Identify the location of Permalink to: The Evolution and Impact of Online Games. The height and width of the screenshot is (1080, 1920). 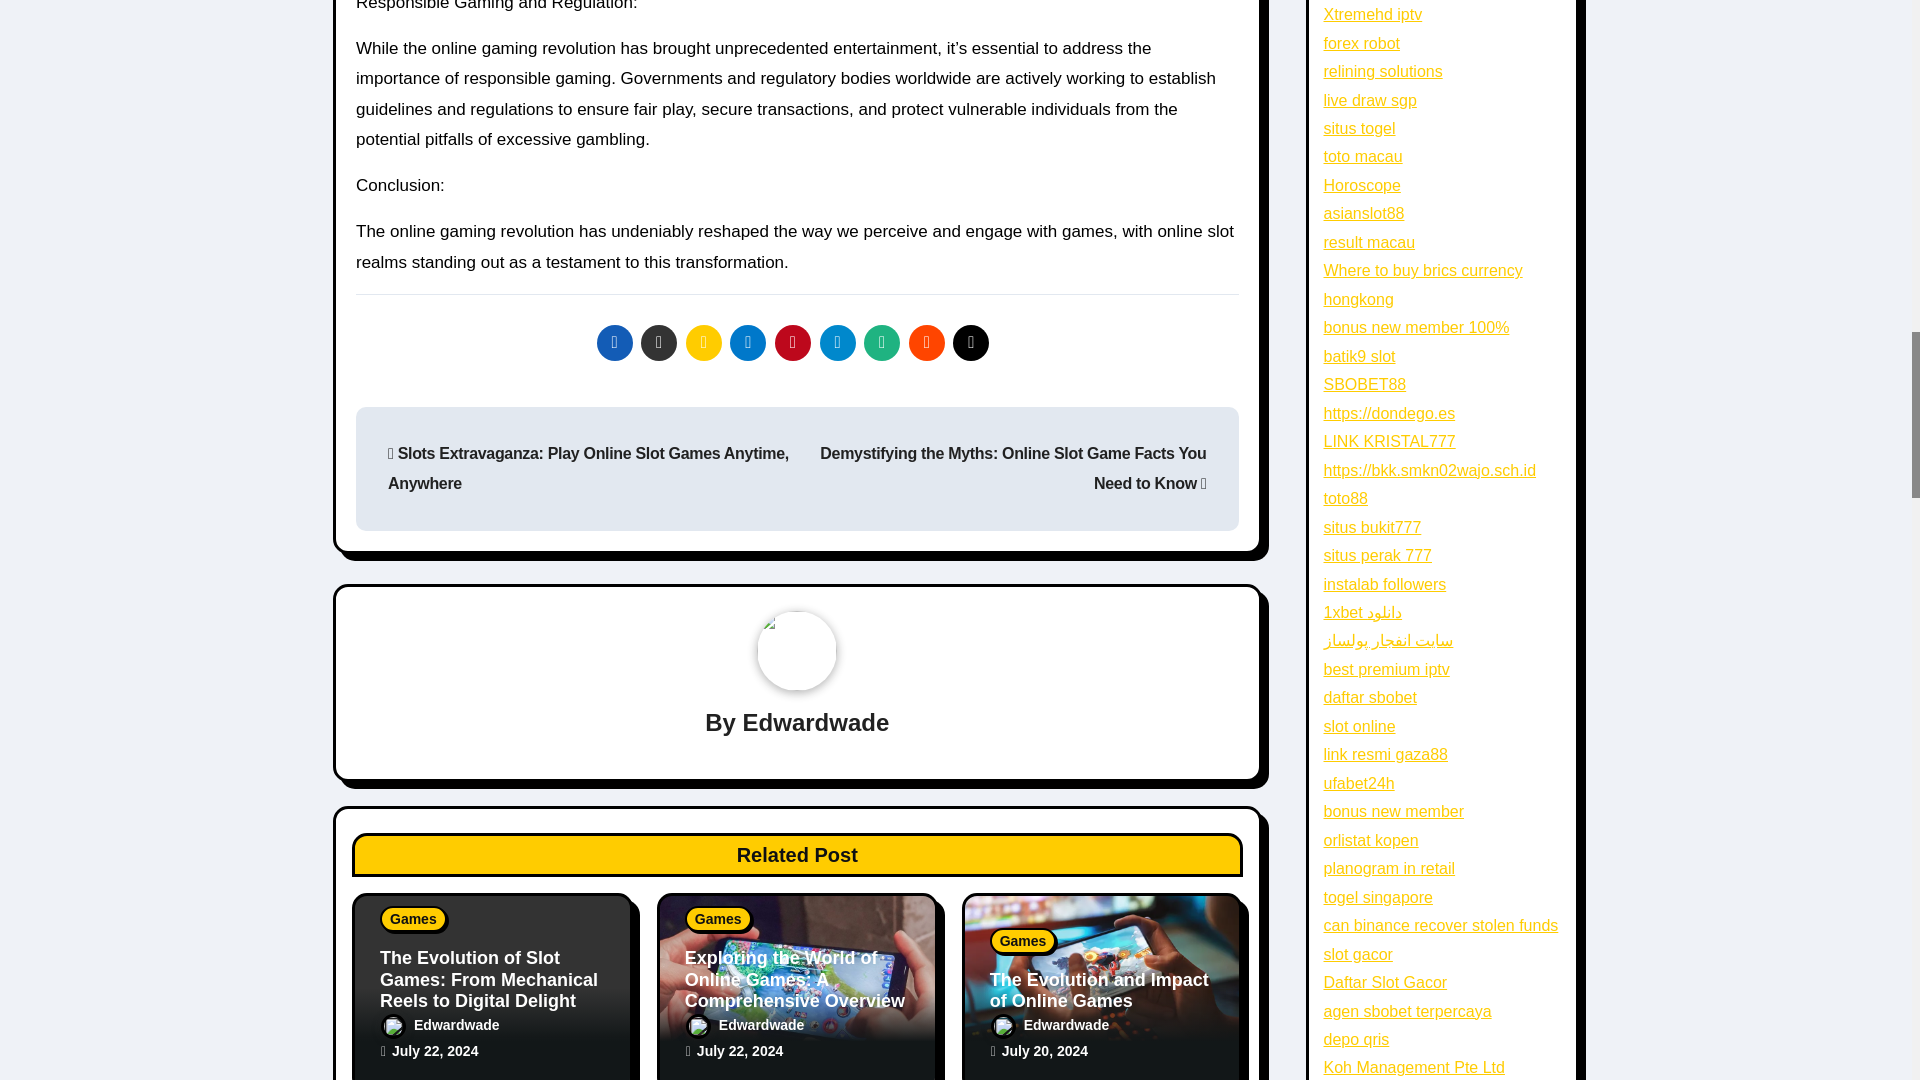
(1100, 990).